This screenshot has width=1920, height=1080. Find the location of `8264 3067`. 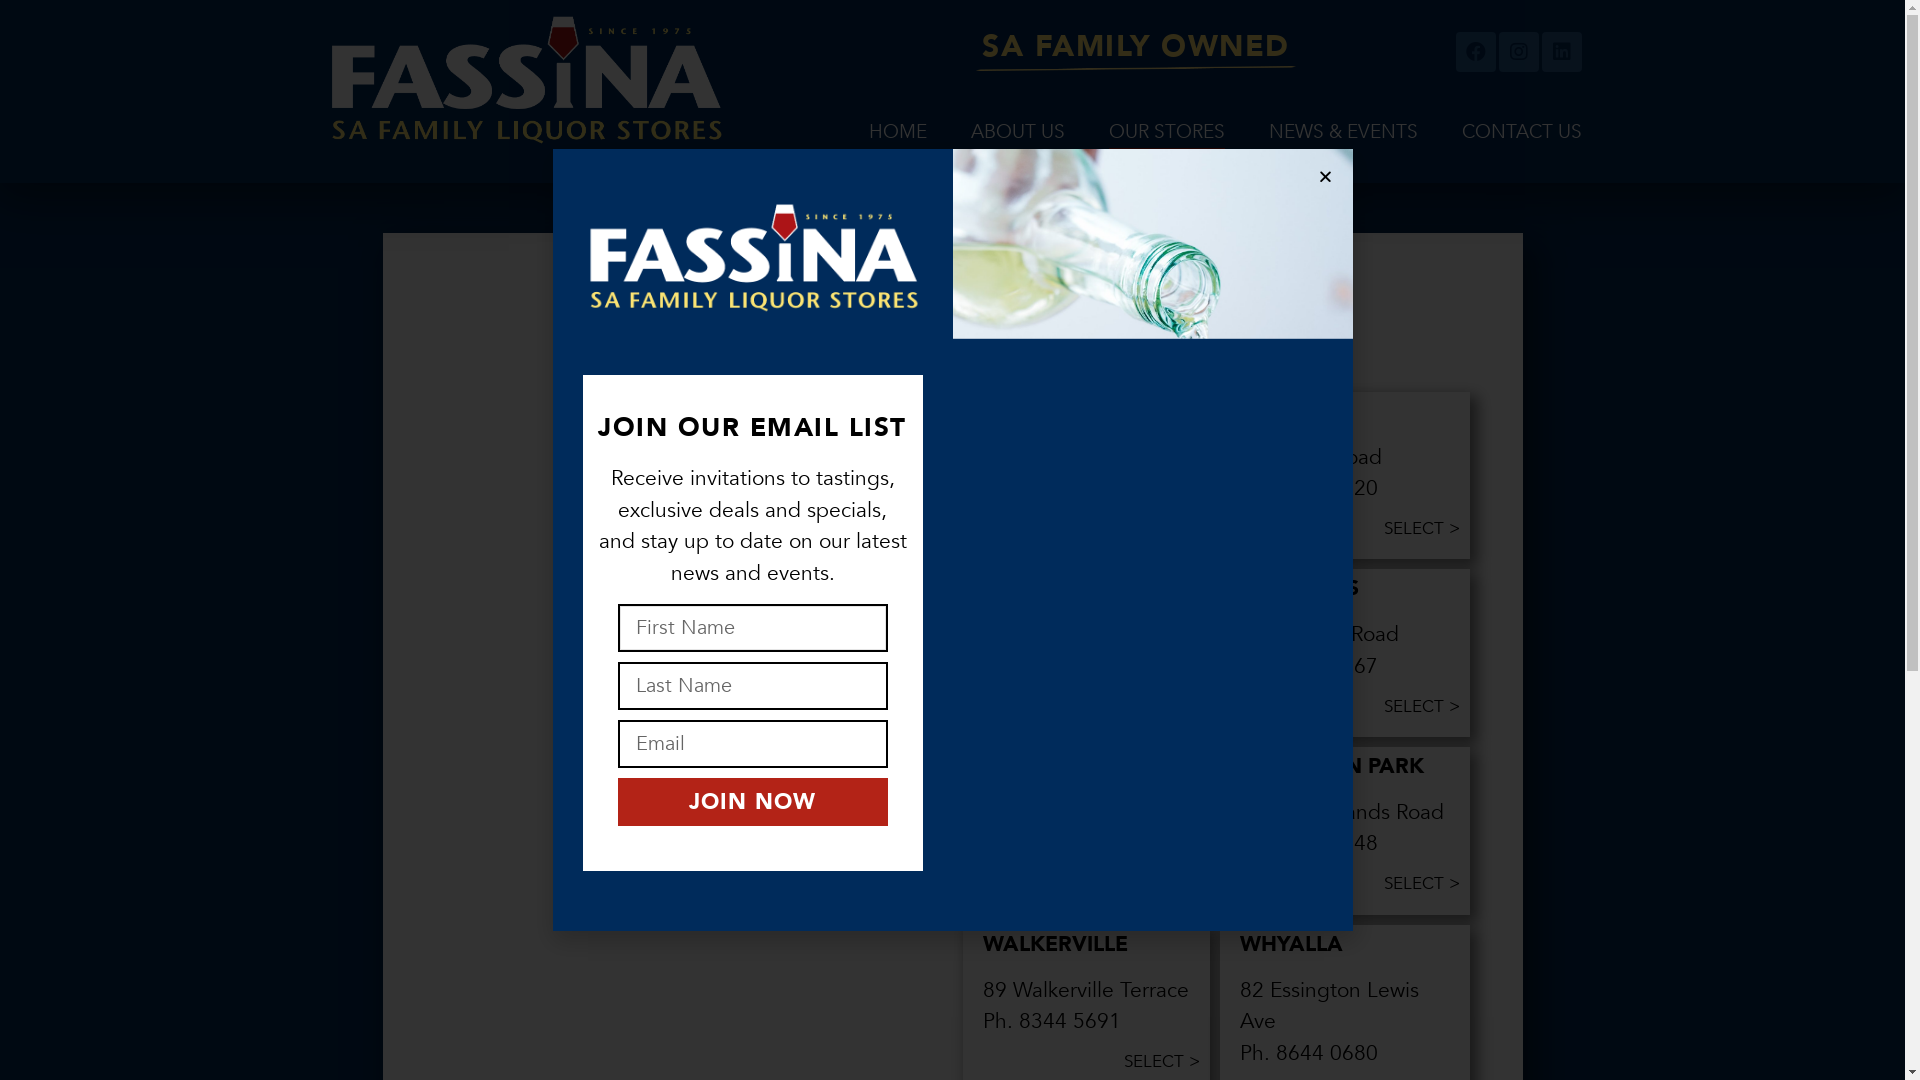

8264 3067 is located at coordinates (1327, 666).